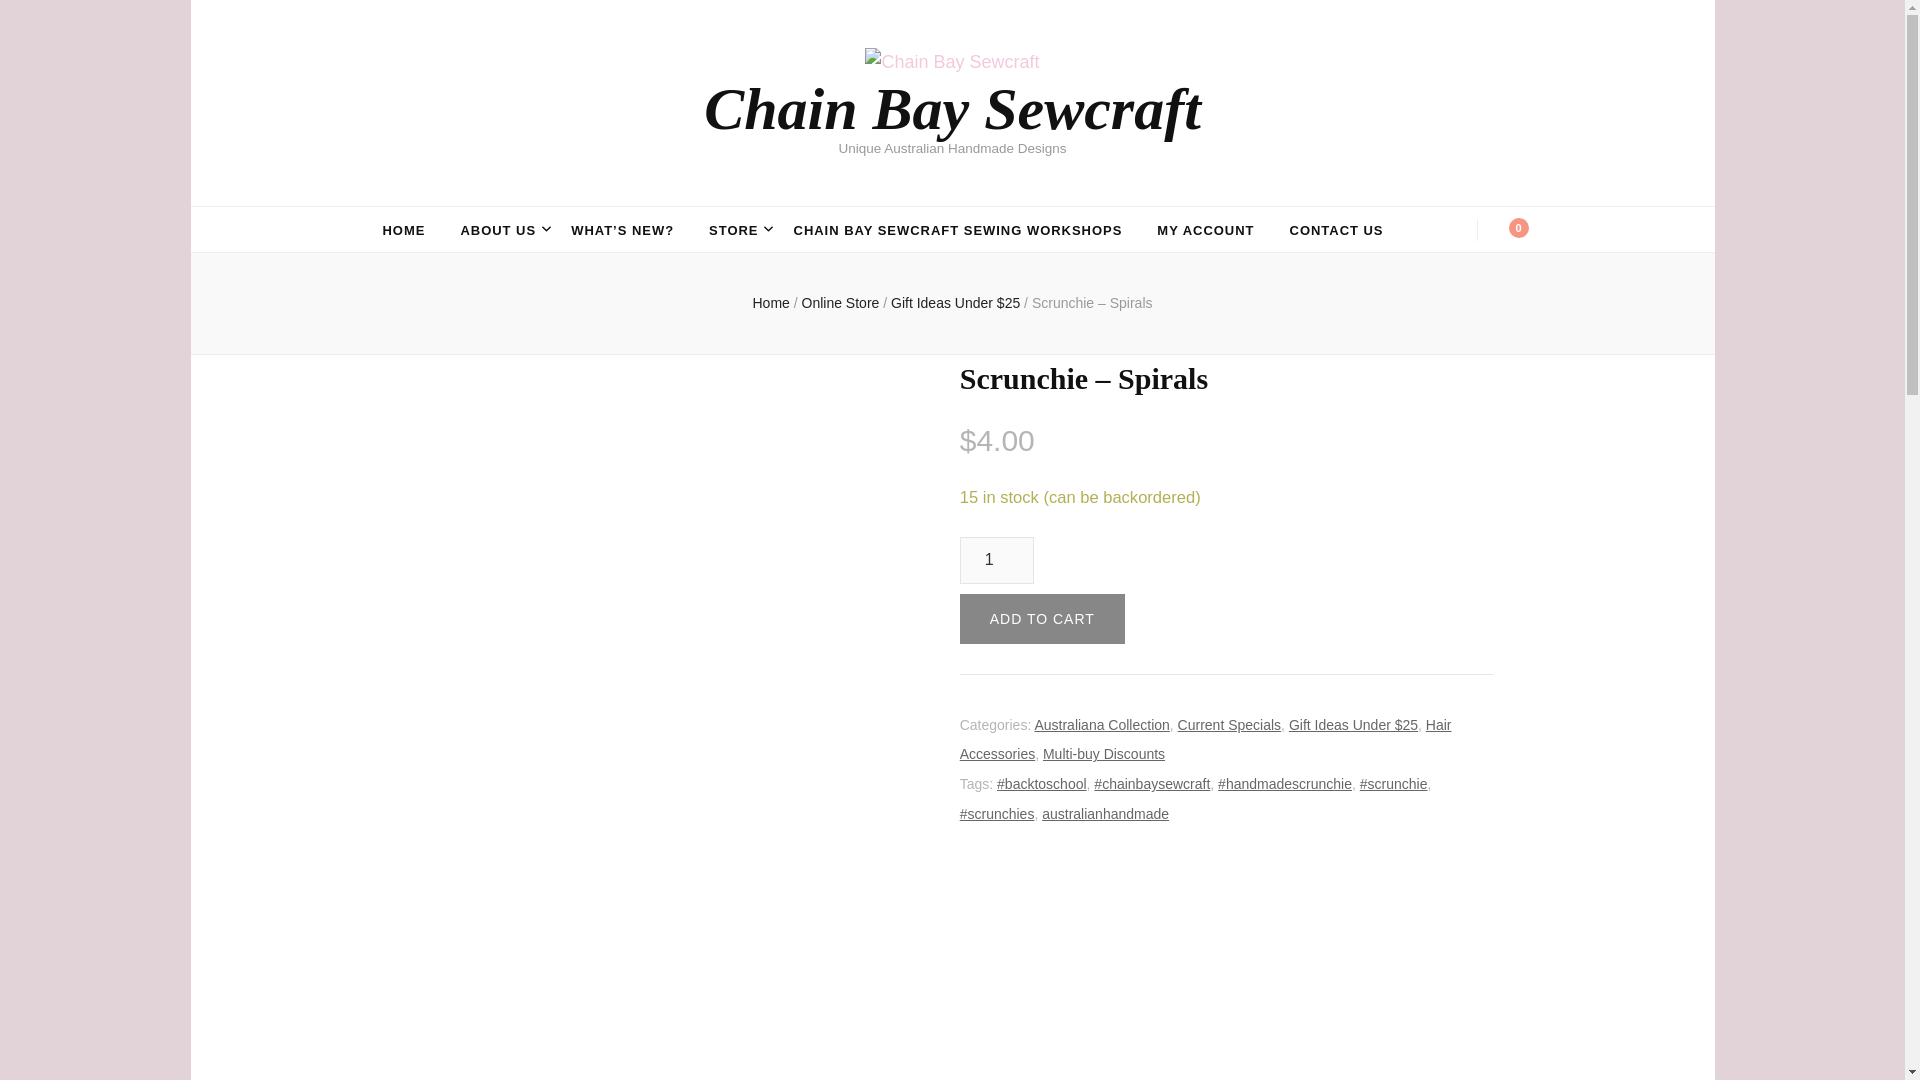 The height and width of the screenshot is (1080, 1920). Describe the element at coordinates (1337, 231) in the screenshot. I see `CONTACT US` at that location.